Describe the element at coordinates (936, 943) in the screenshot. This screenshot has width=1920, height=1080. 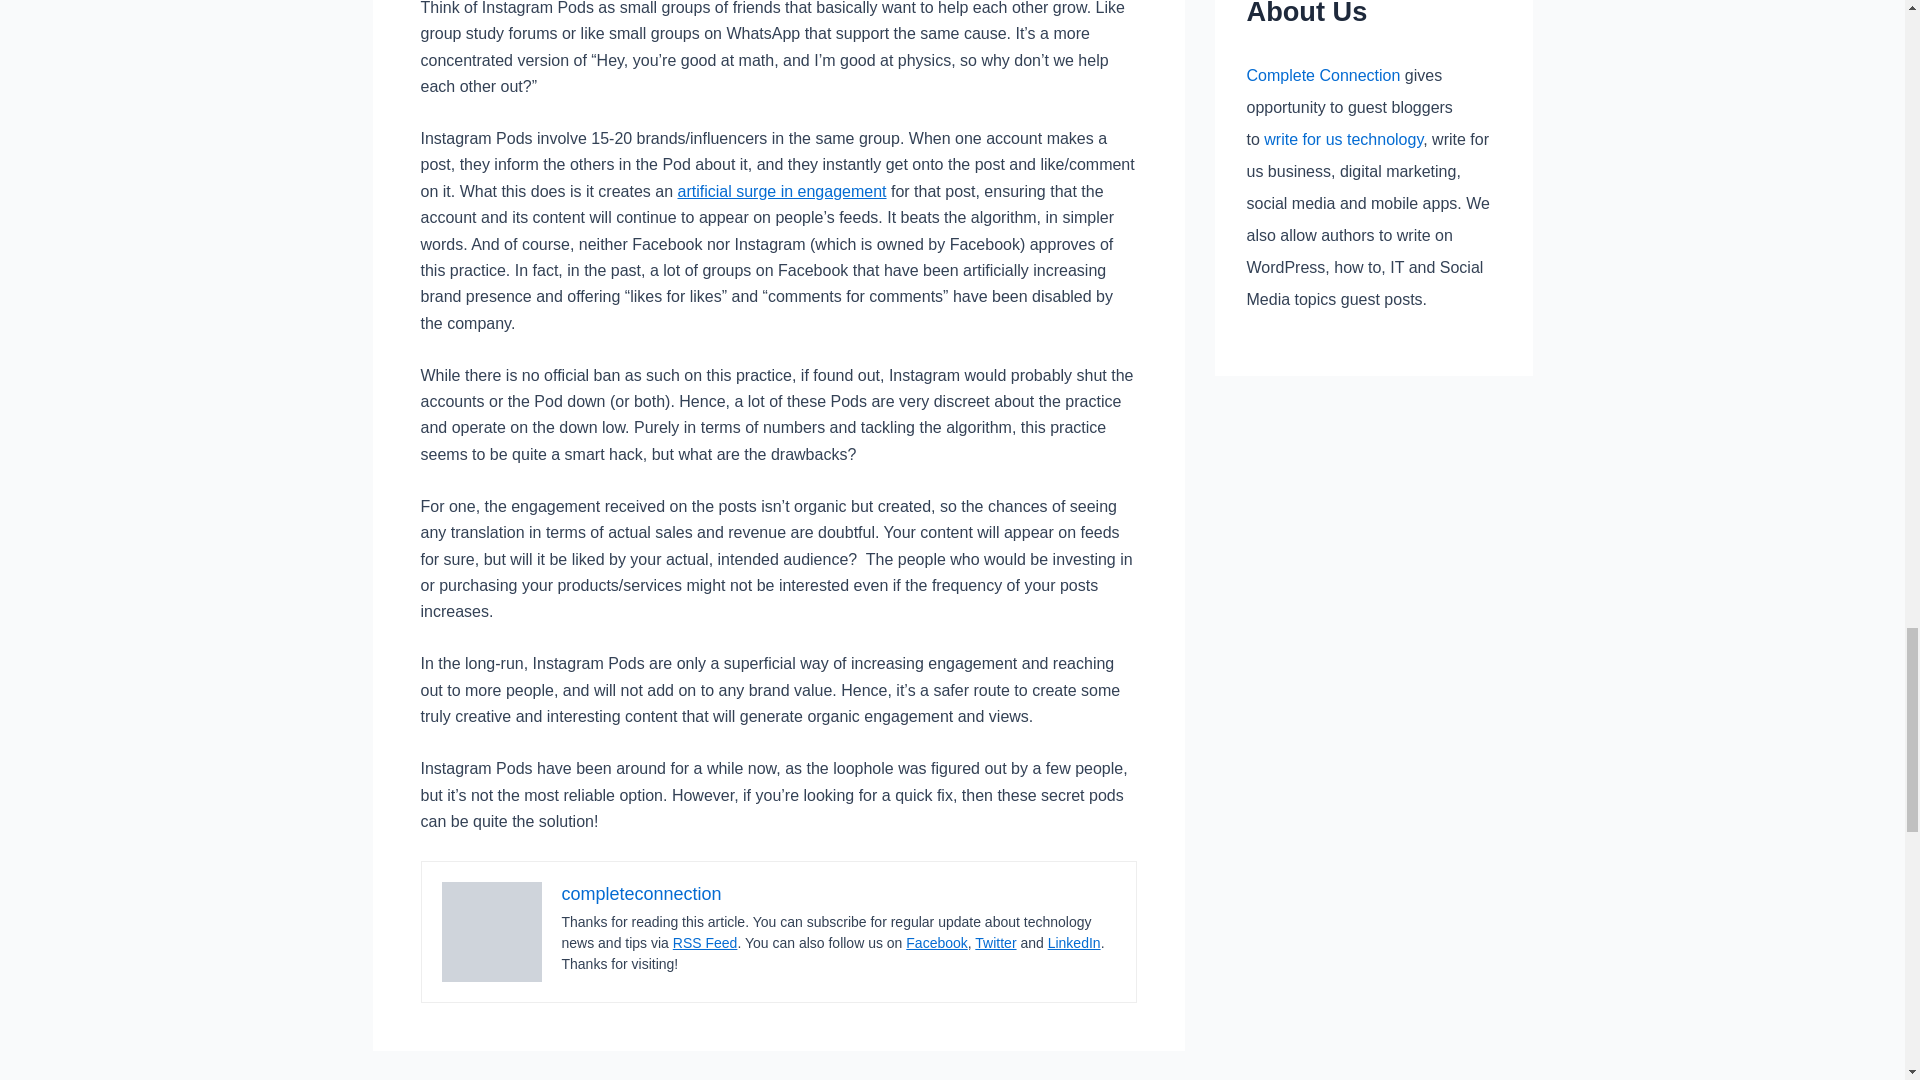
I see `Facebook` at that location.